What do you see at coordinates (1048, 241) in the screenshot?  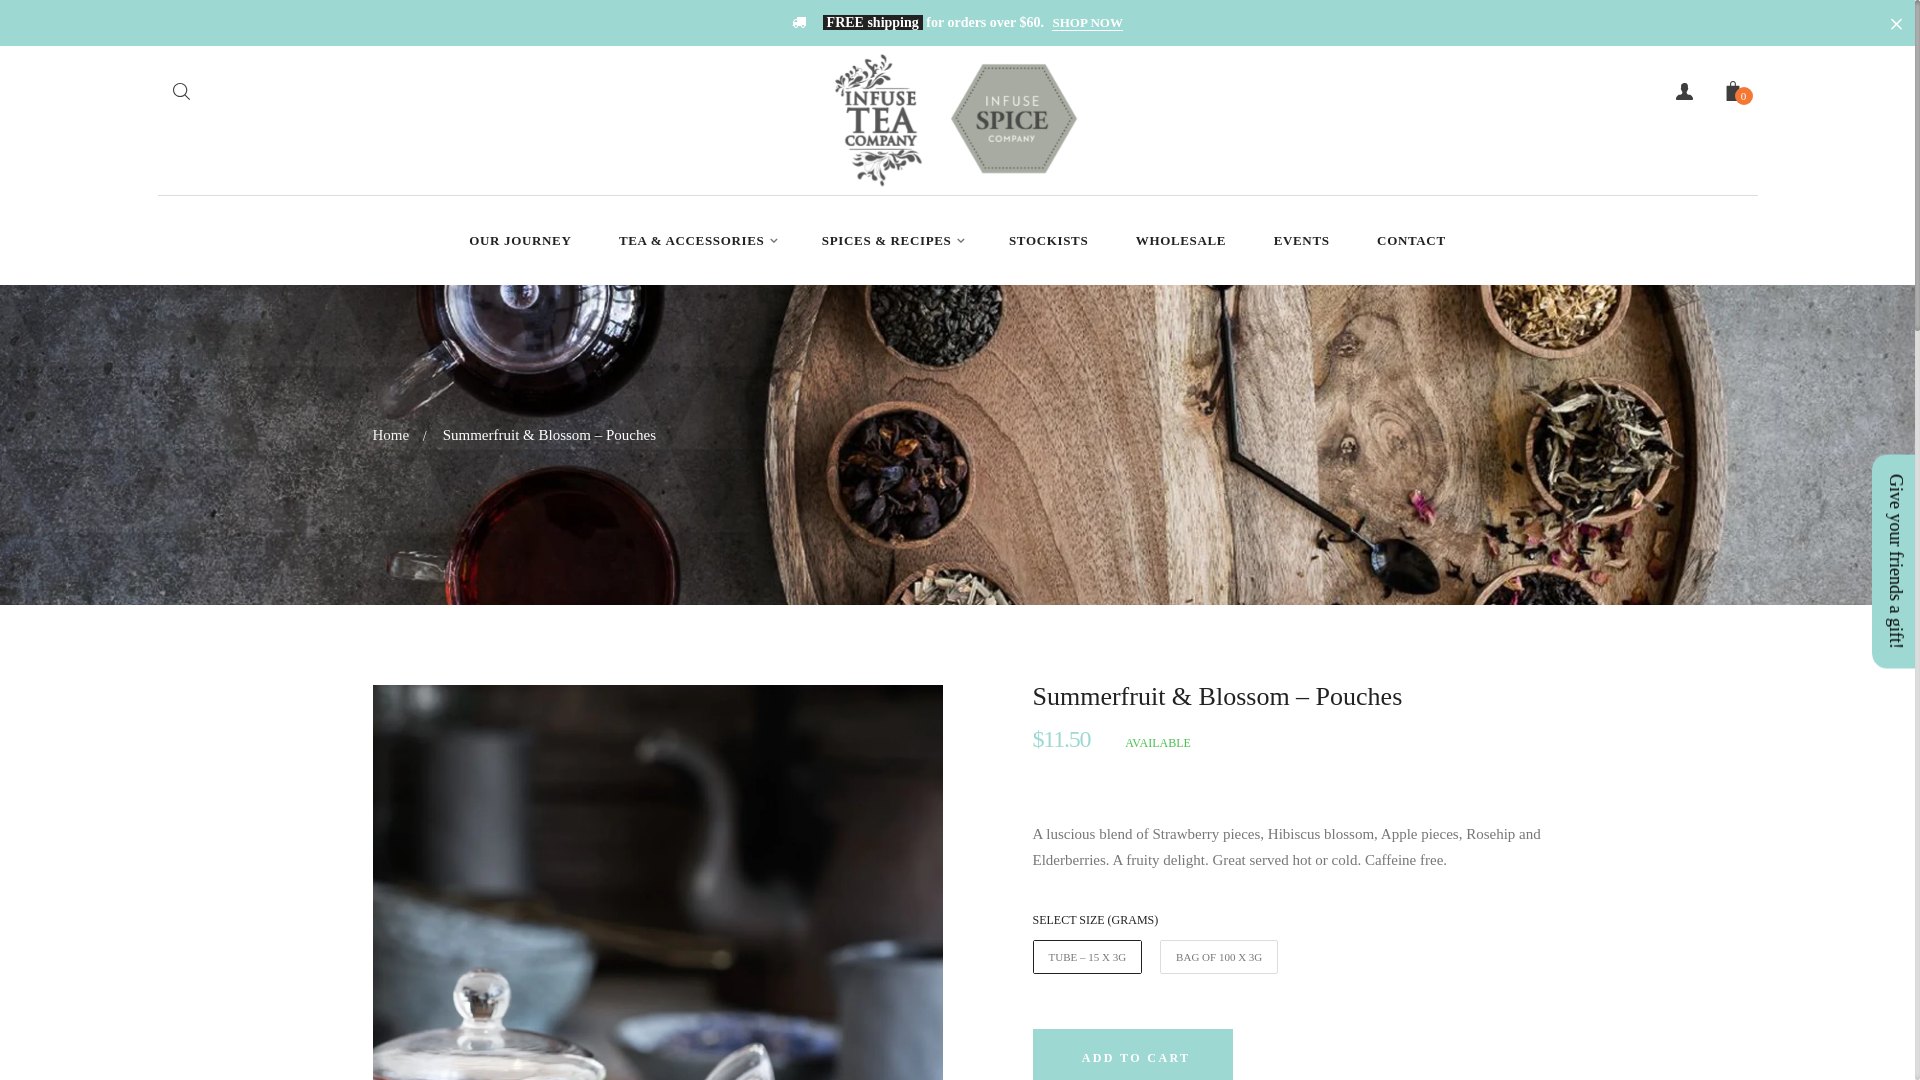 I see `STOCKISTS` at bounding box center [1048, 241].